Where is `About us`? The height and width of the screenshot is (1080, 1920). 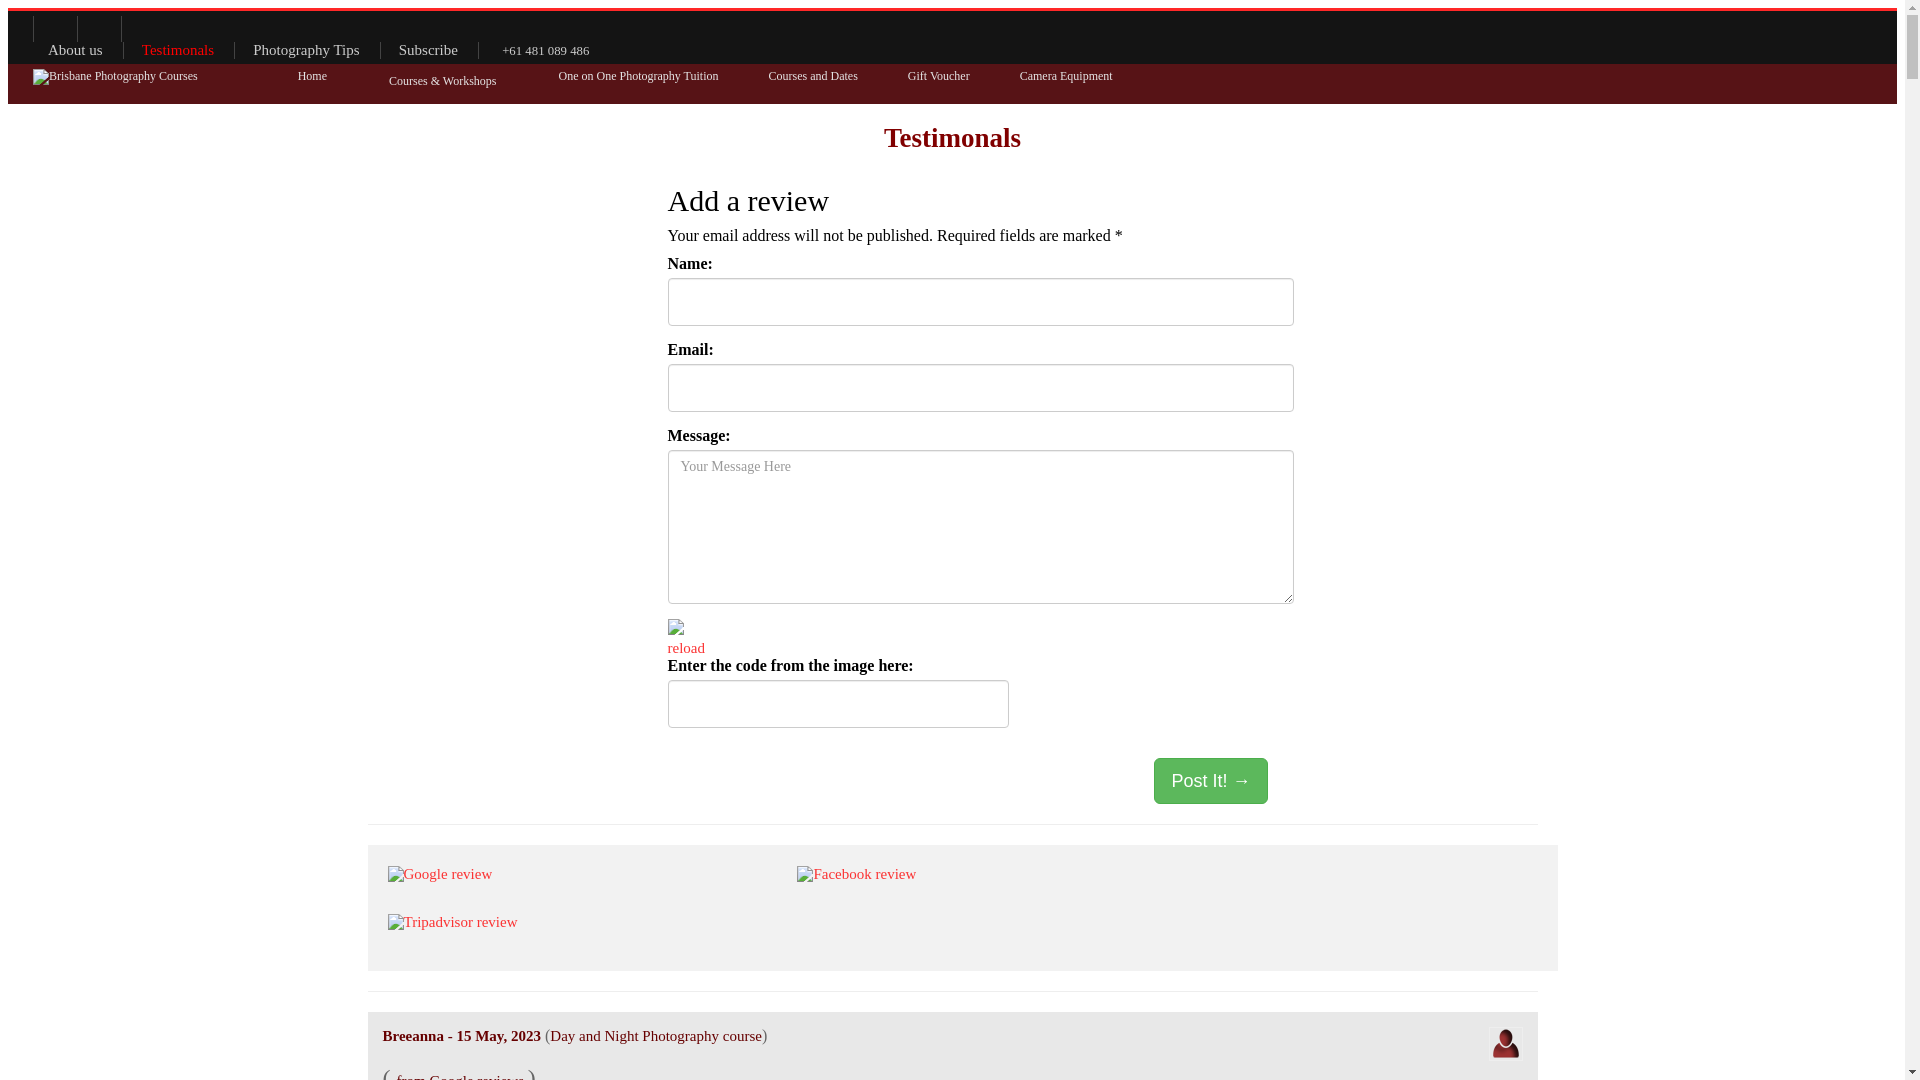
About us is located at coordinates (76, 50).